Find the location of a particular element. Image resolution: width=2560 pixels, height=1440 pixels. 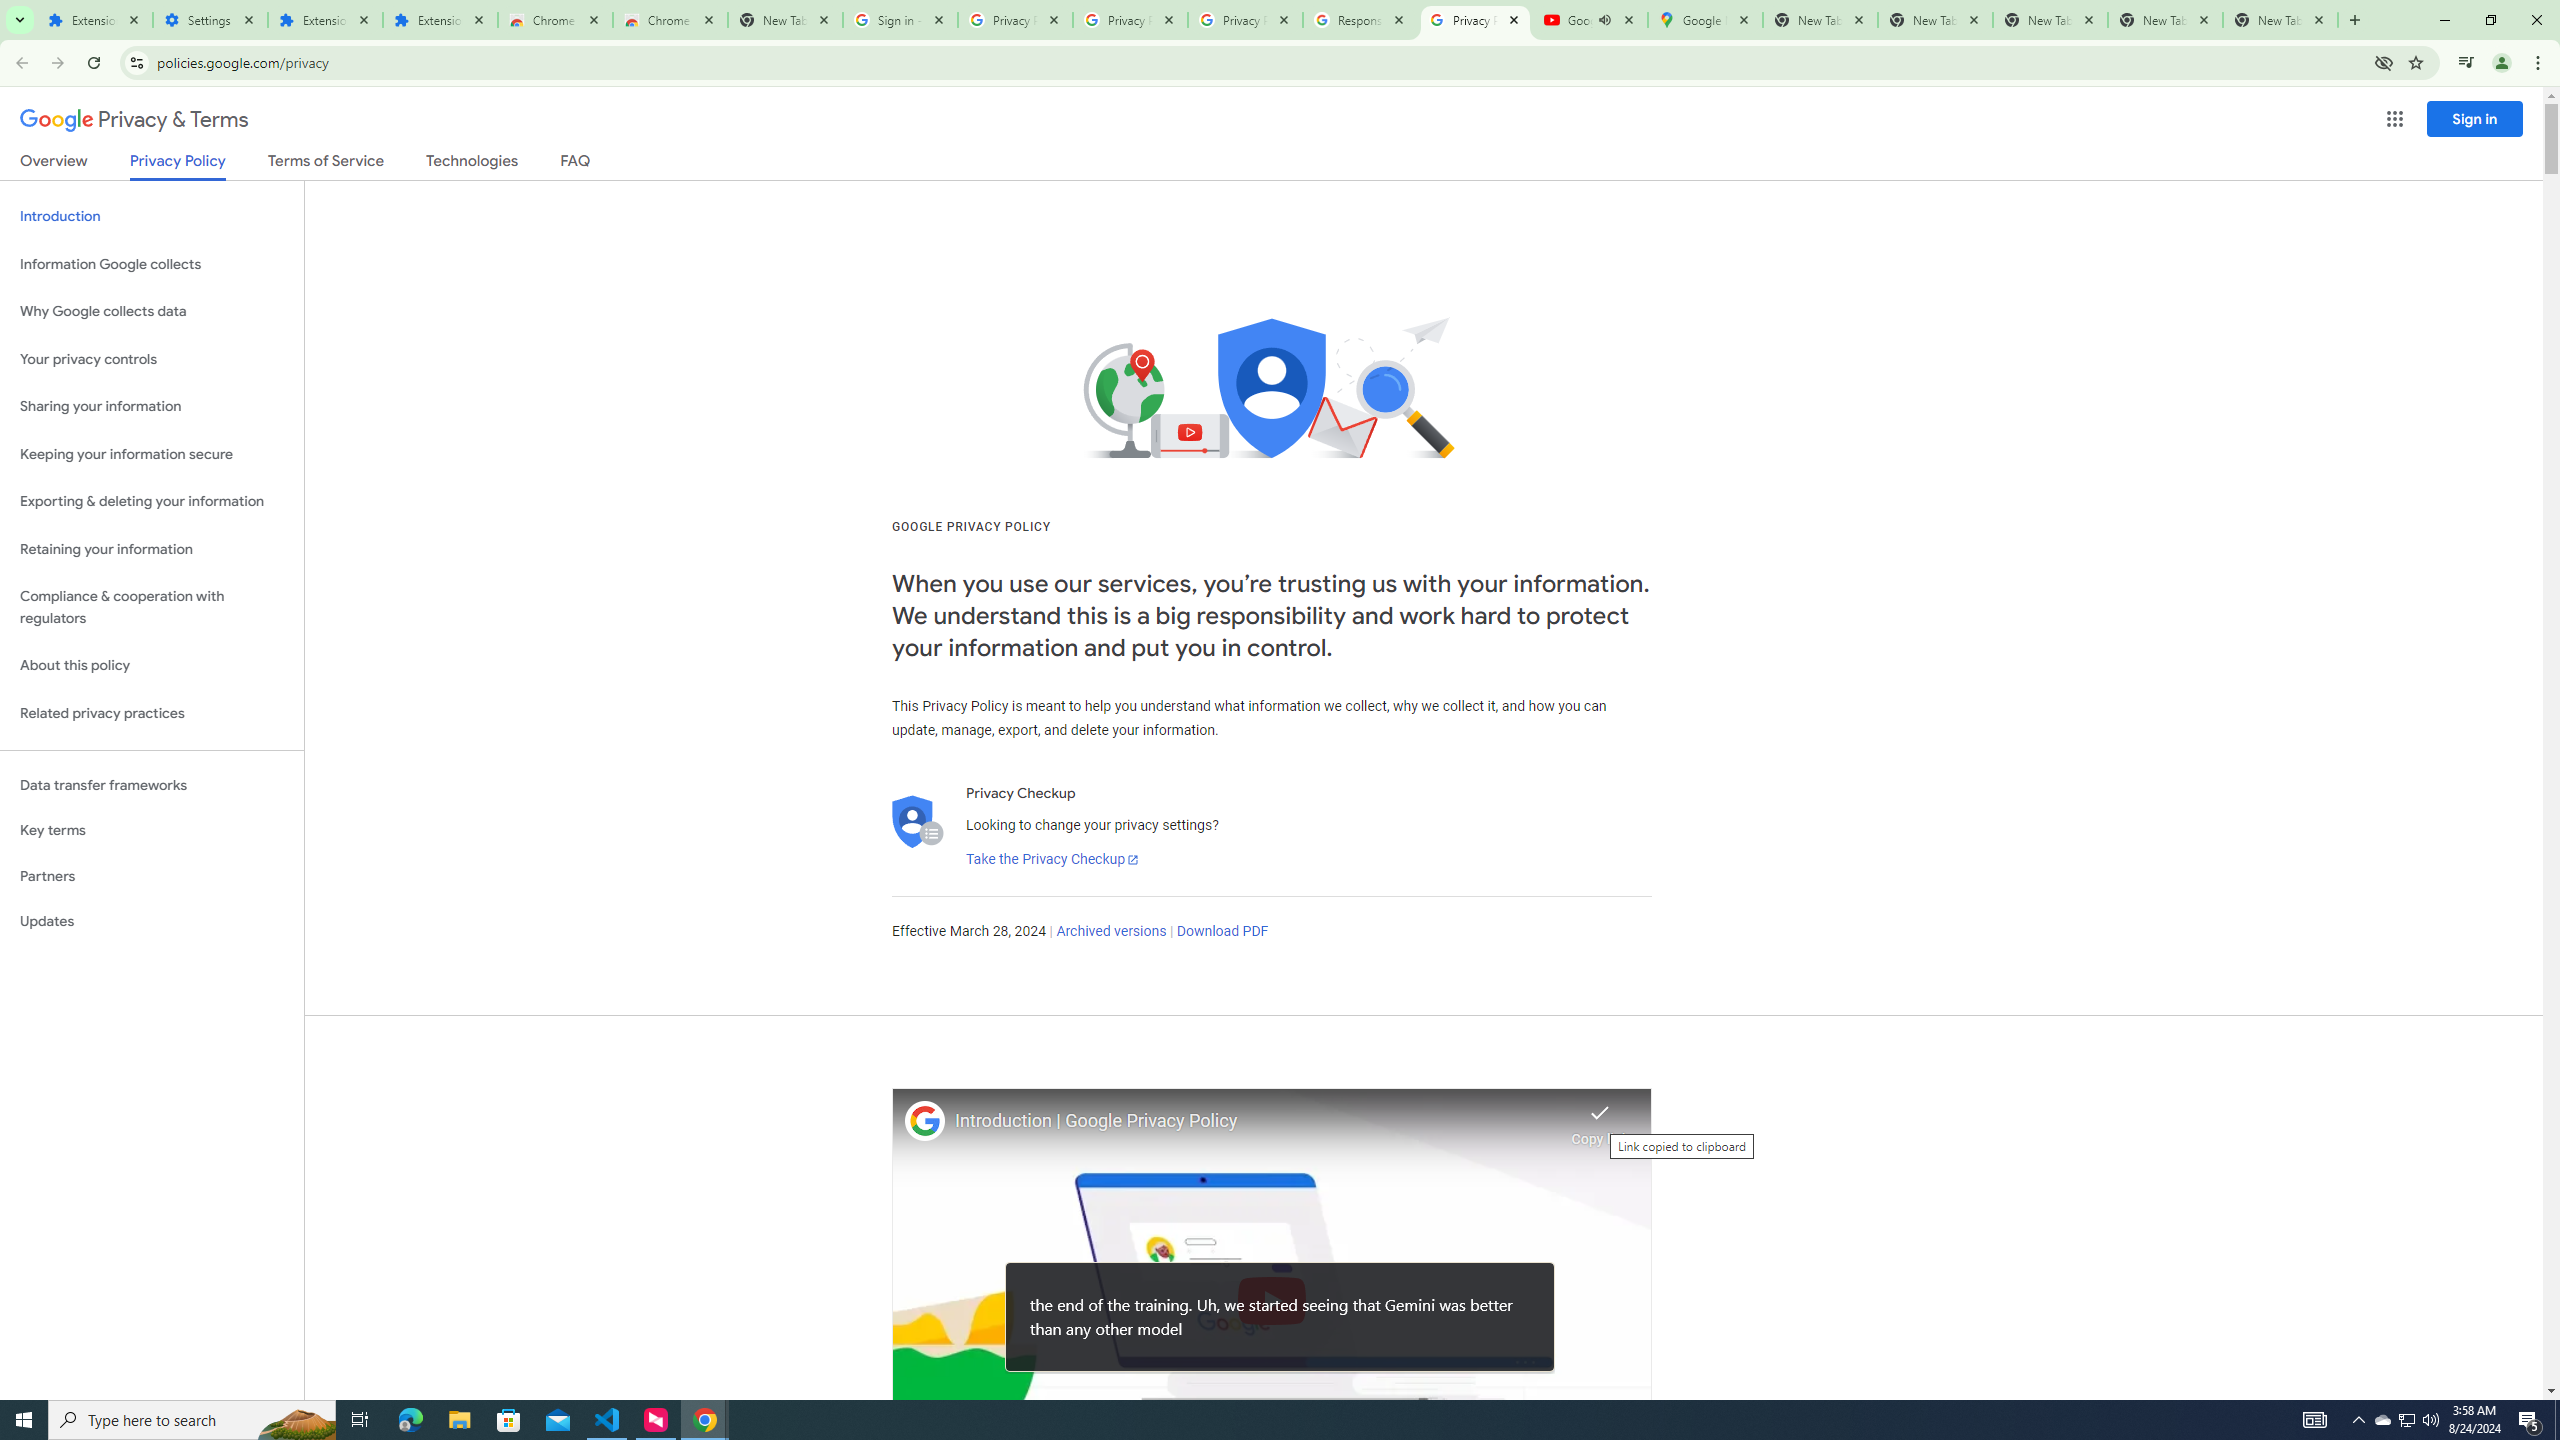

Control your music, videos, and more is located at coordinates (2466, 63).